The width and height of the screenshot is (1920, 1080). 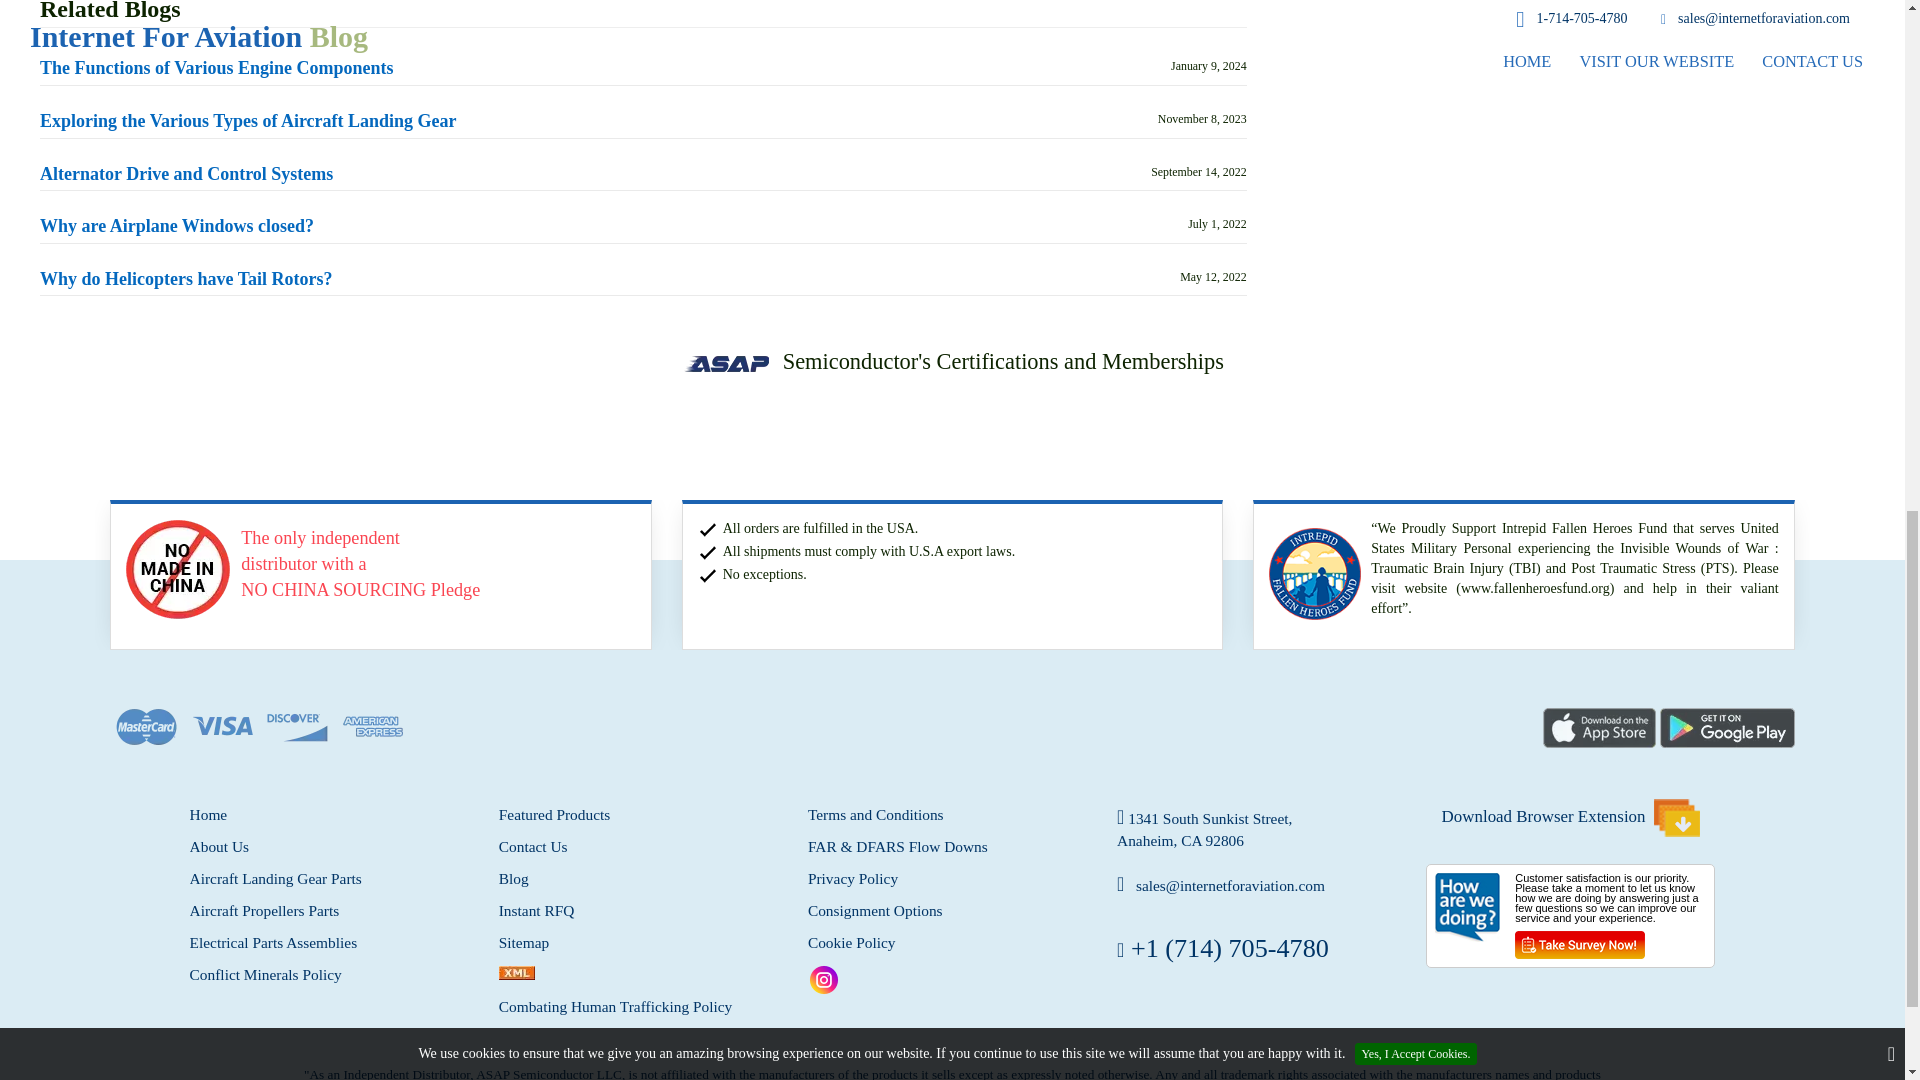 I want to click on The Functions of Various Engine Components, so click(x=216, y=68).